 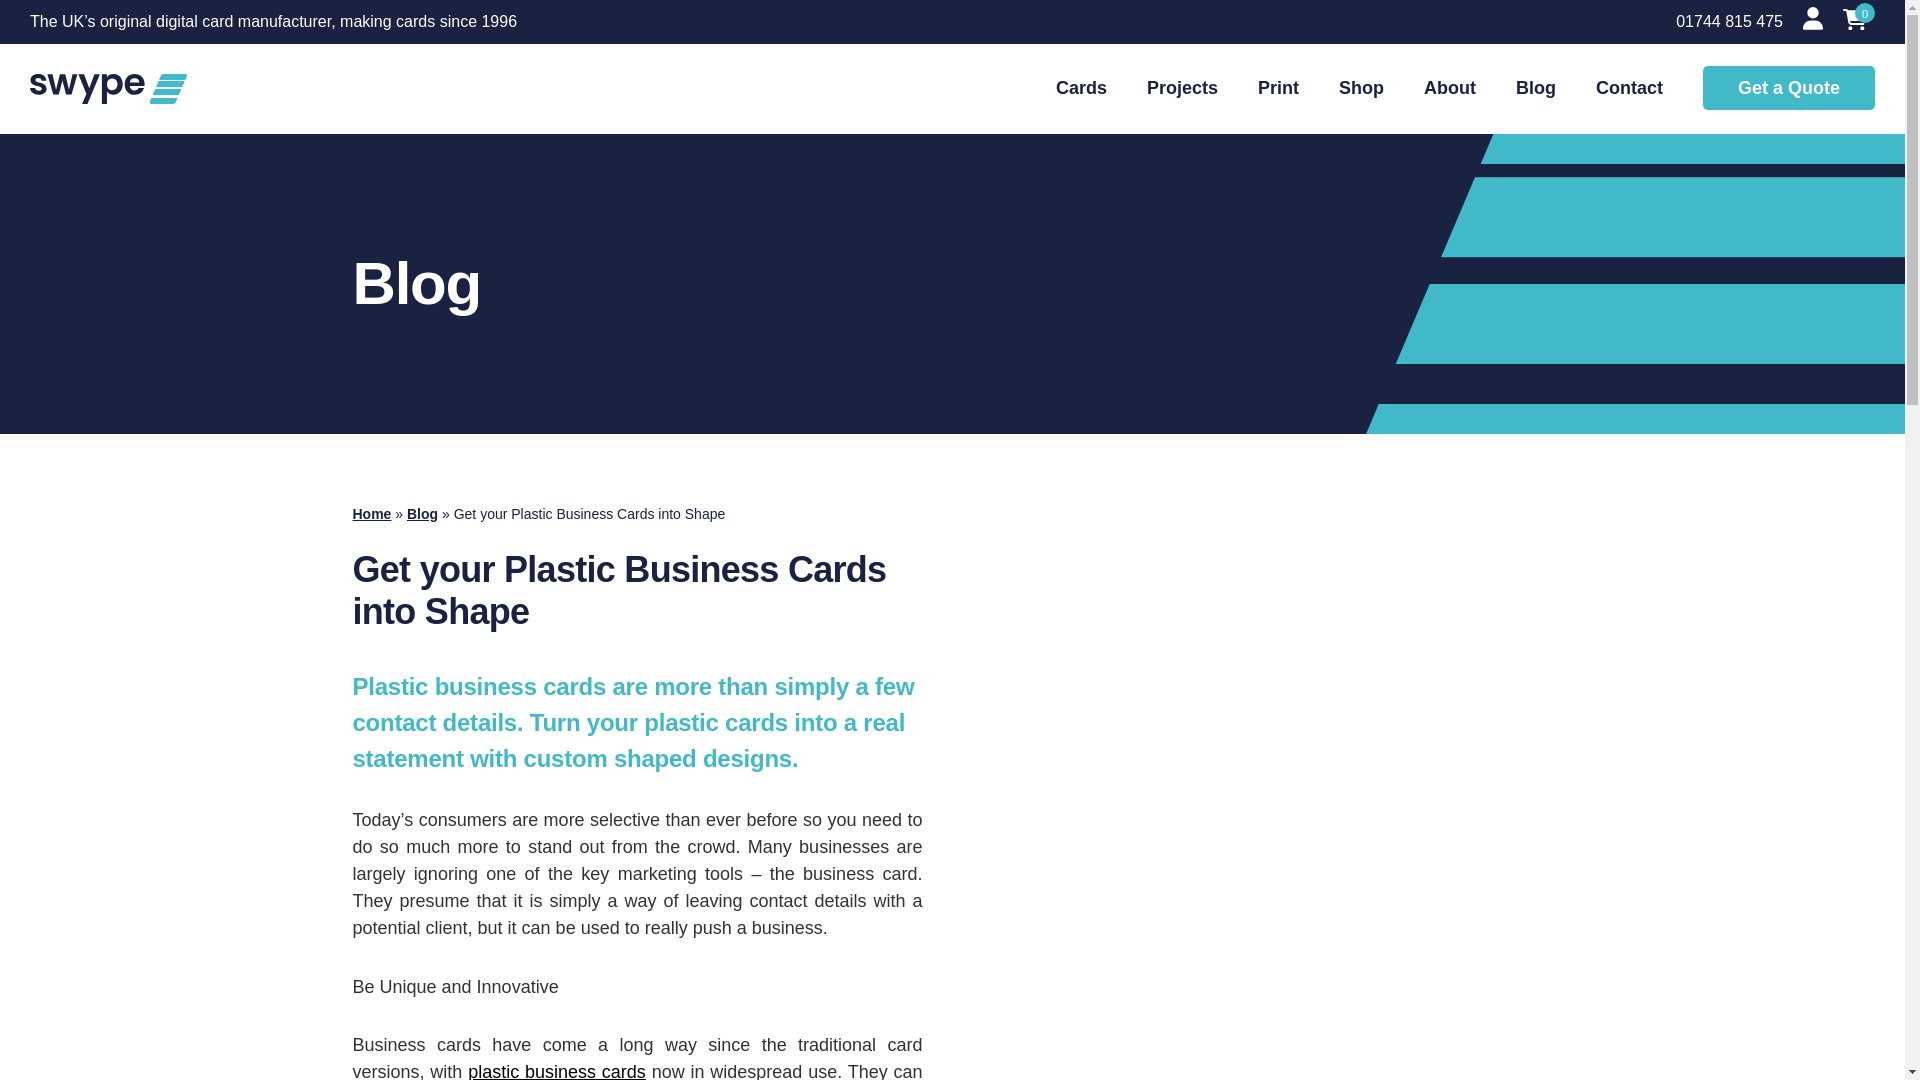 I want to click on About, so click(x=1450, y=88).